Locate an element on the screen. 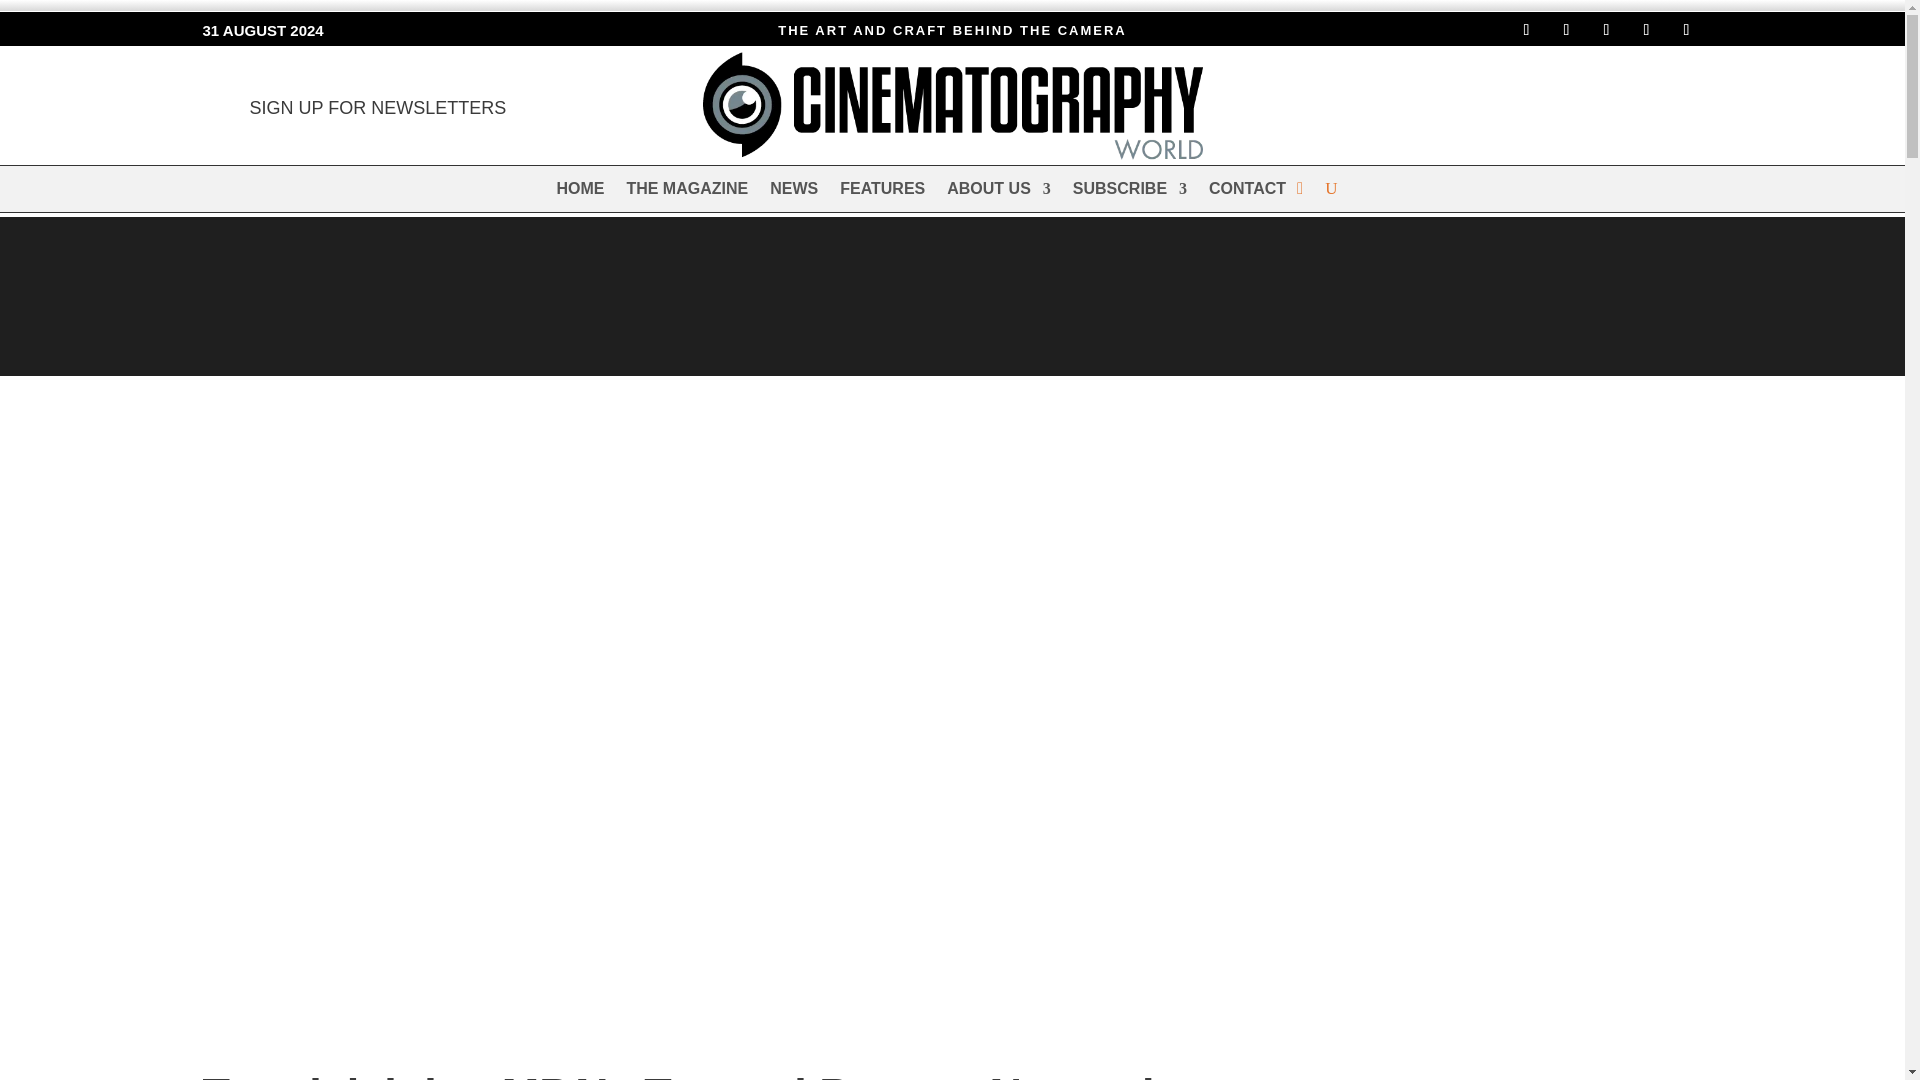 The width and height of the screenshot is (1920, 1080). ABOUT US is located at coordinates (998, 193).